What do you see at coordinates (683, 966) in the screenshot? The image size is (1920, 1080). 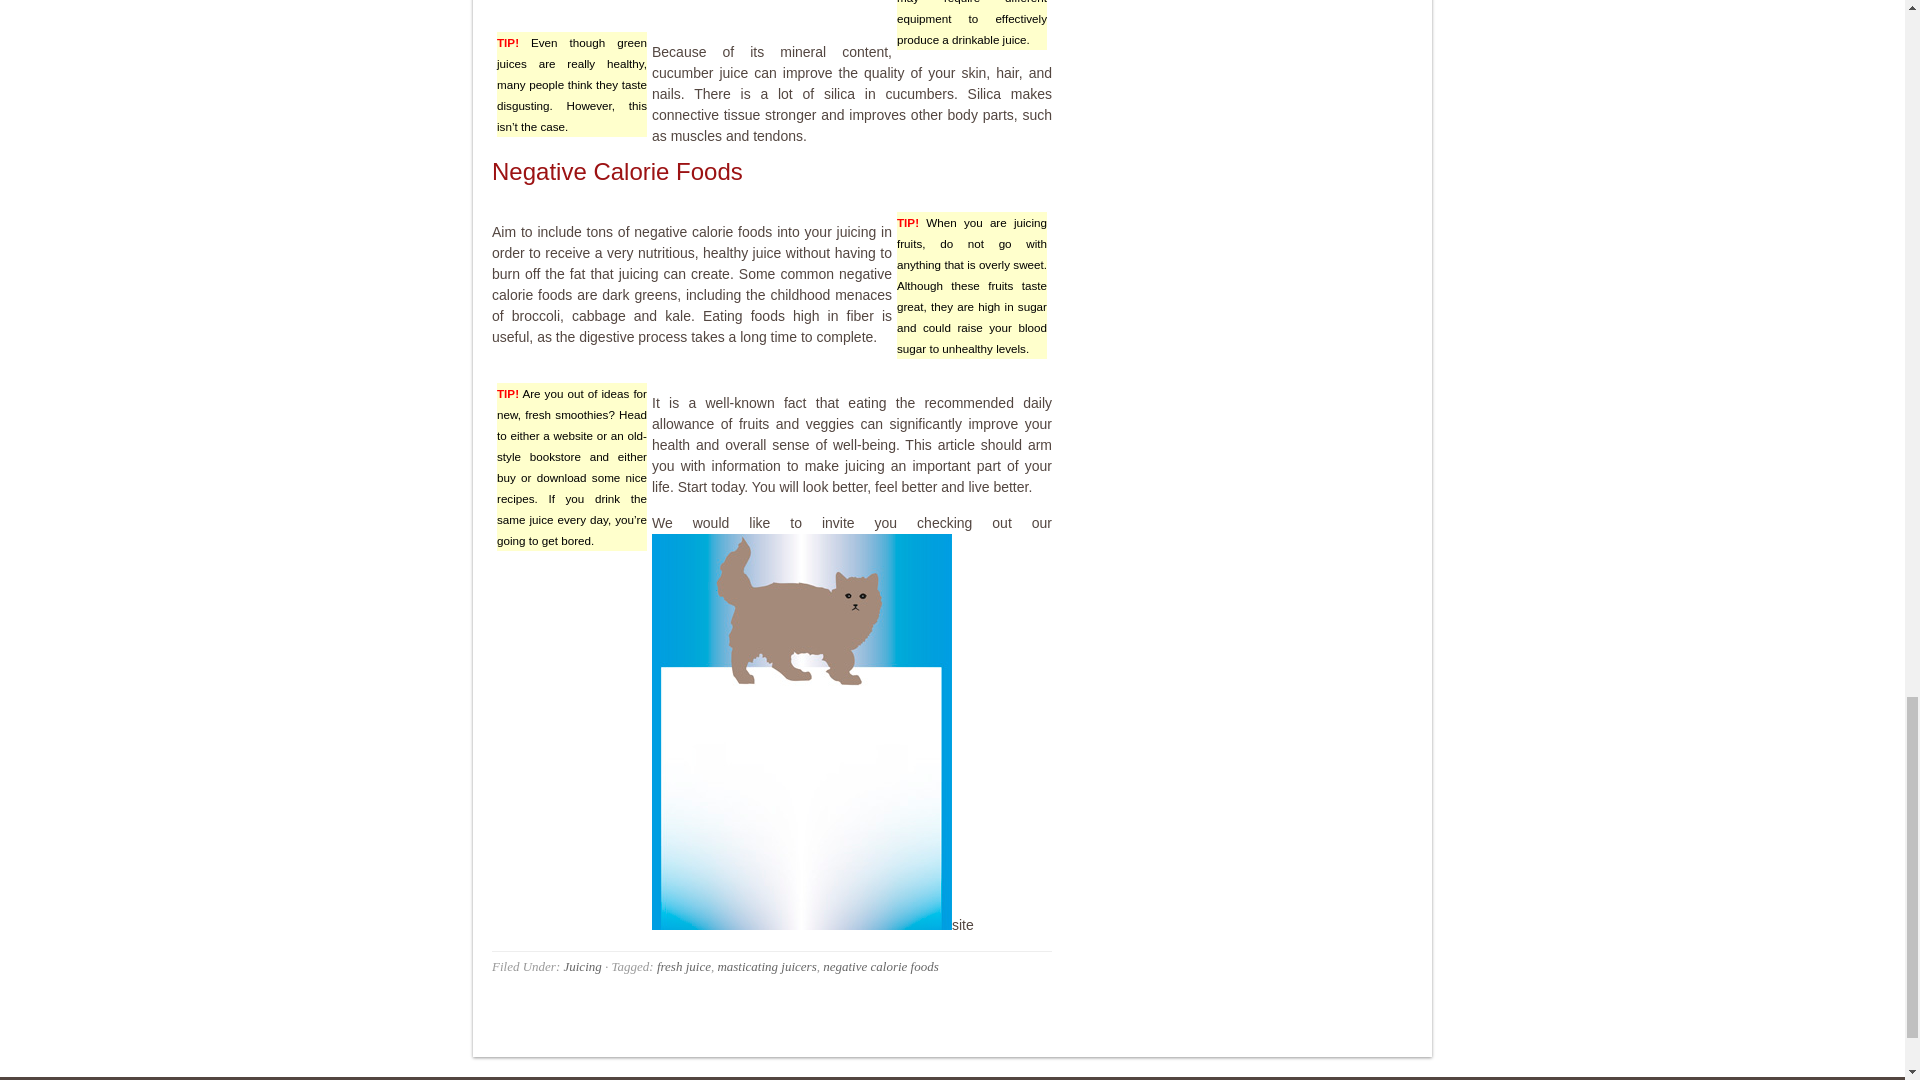 I see `fresh juice` at bounding box center [683, 966].